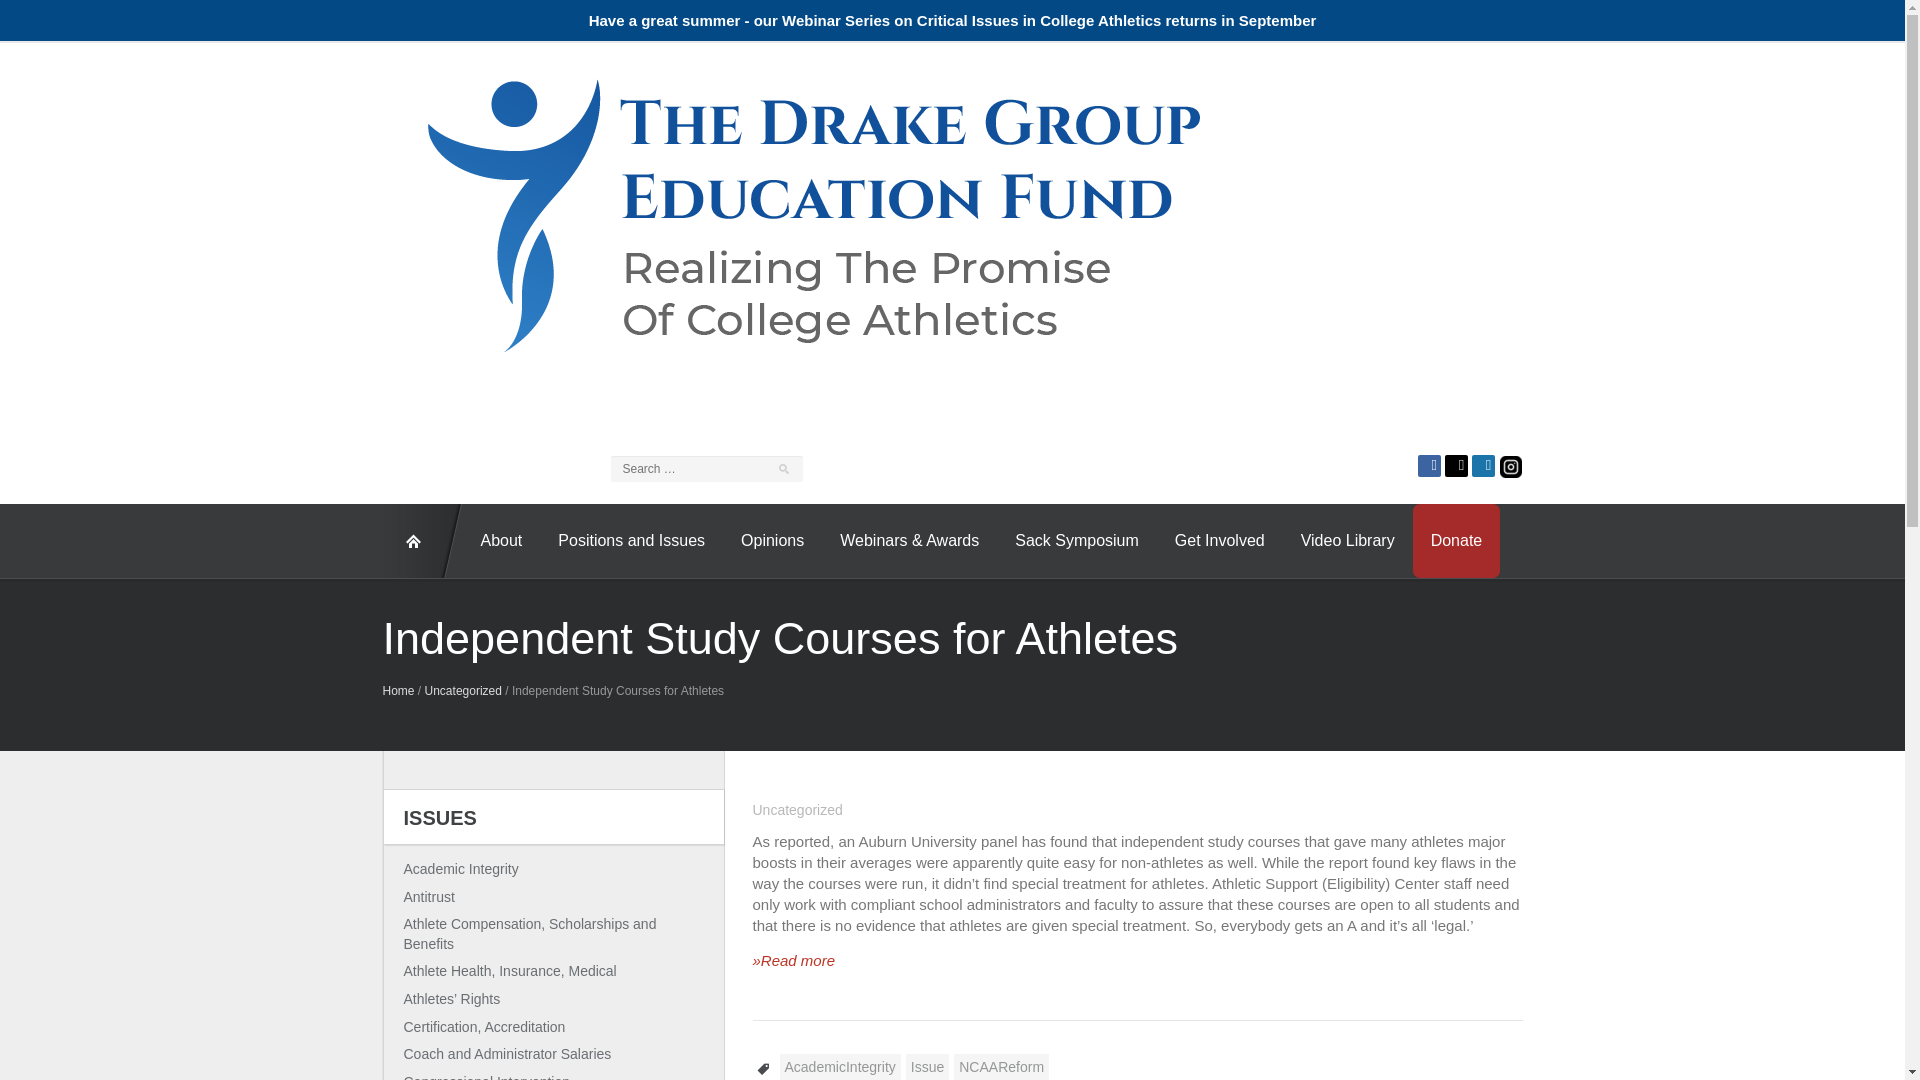  What do you see at coordinates (810, 212) in the screenshot?
I see `The Drake Group Education Fund` at bounding box center [810, 212].